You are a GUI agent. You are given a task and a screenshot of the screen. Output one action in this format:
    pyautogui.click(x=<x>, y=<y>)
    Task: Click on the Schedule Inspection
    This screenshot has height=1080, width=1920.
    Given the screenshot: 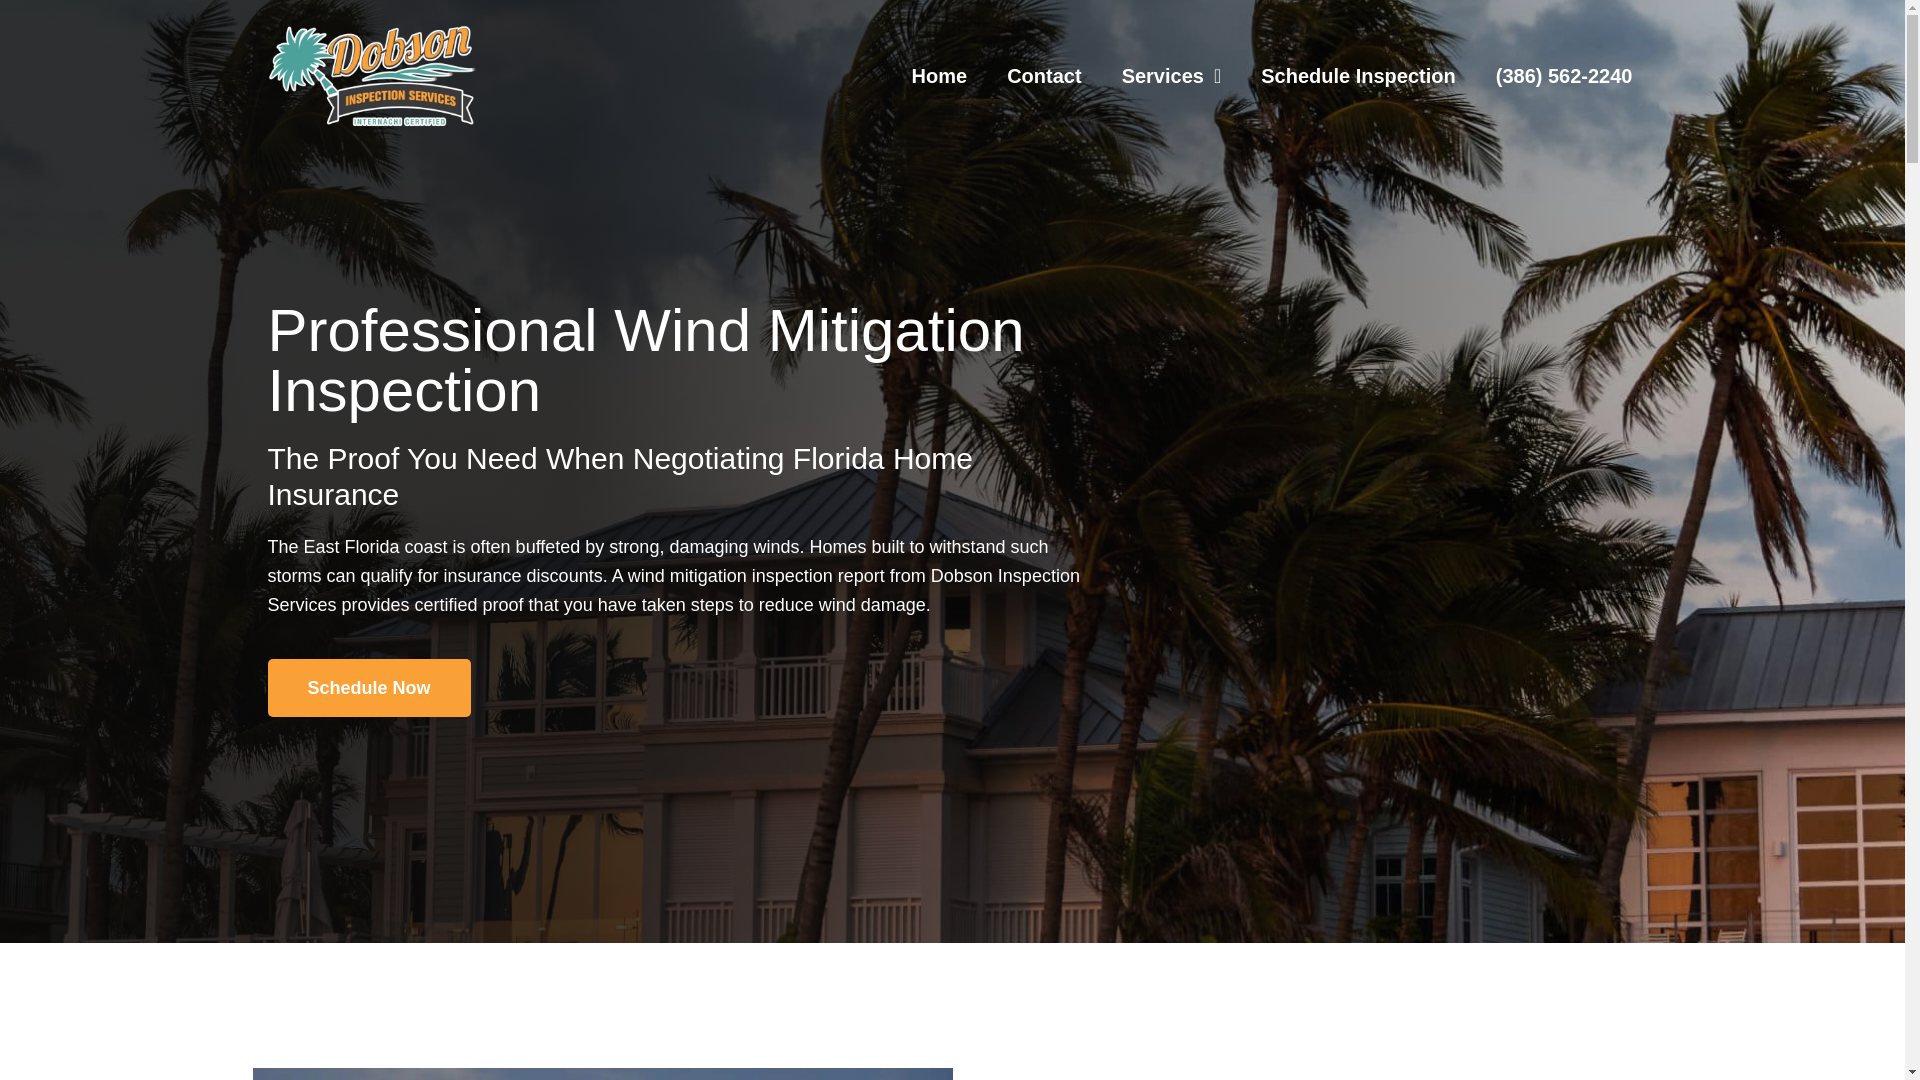 What is the action you would take?
    pyautogui.click(x=1357, y=76)
    